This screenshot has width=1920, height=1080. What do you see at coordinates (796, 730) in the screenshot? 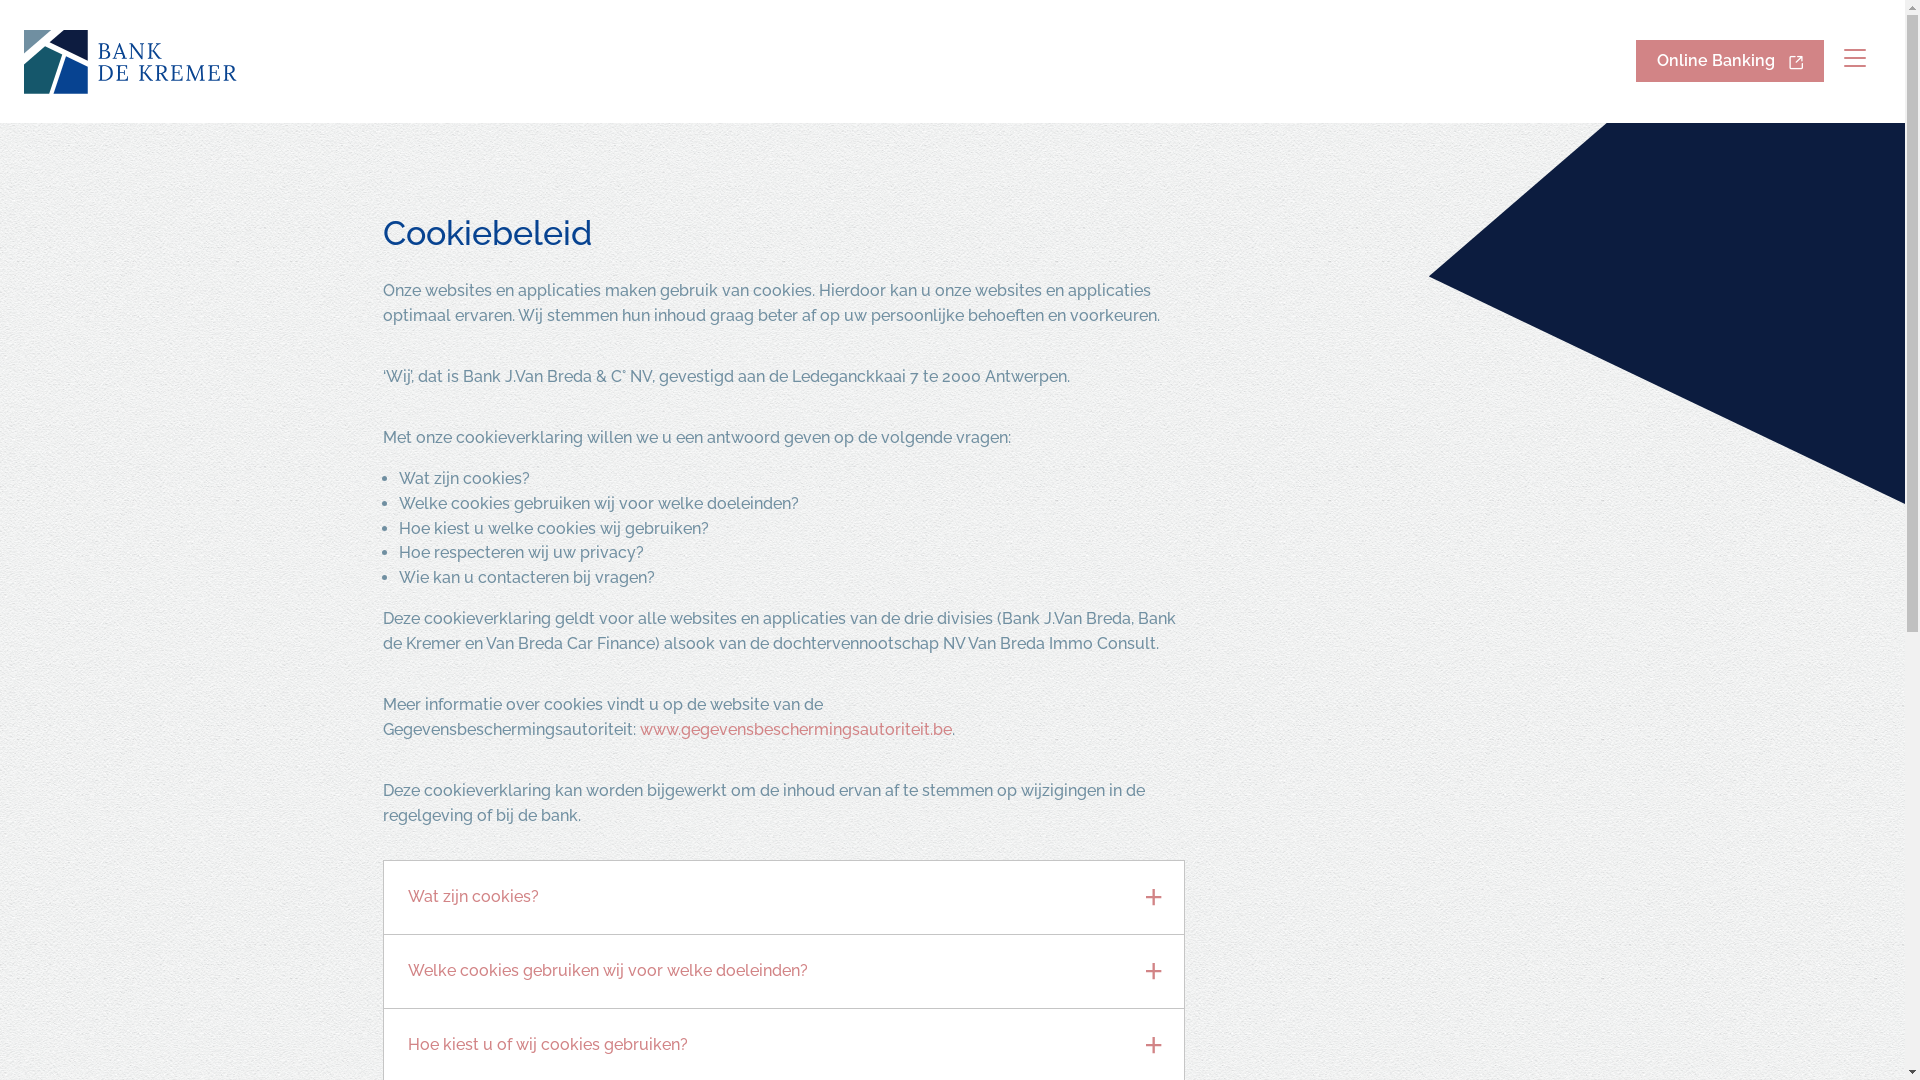
I see `www.gegevensbeschermingsautoriteit.be` at bounding box center [796, 730].